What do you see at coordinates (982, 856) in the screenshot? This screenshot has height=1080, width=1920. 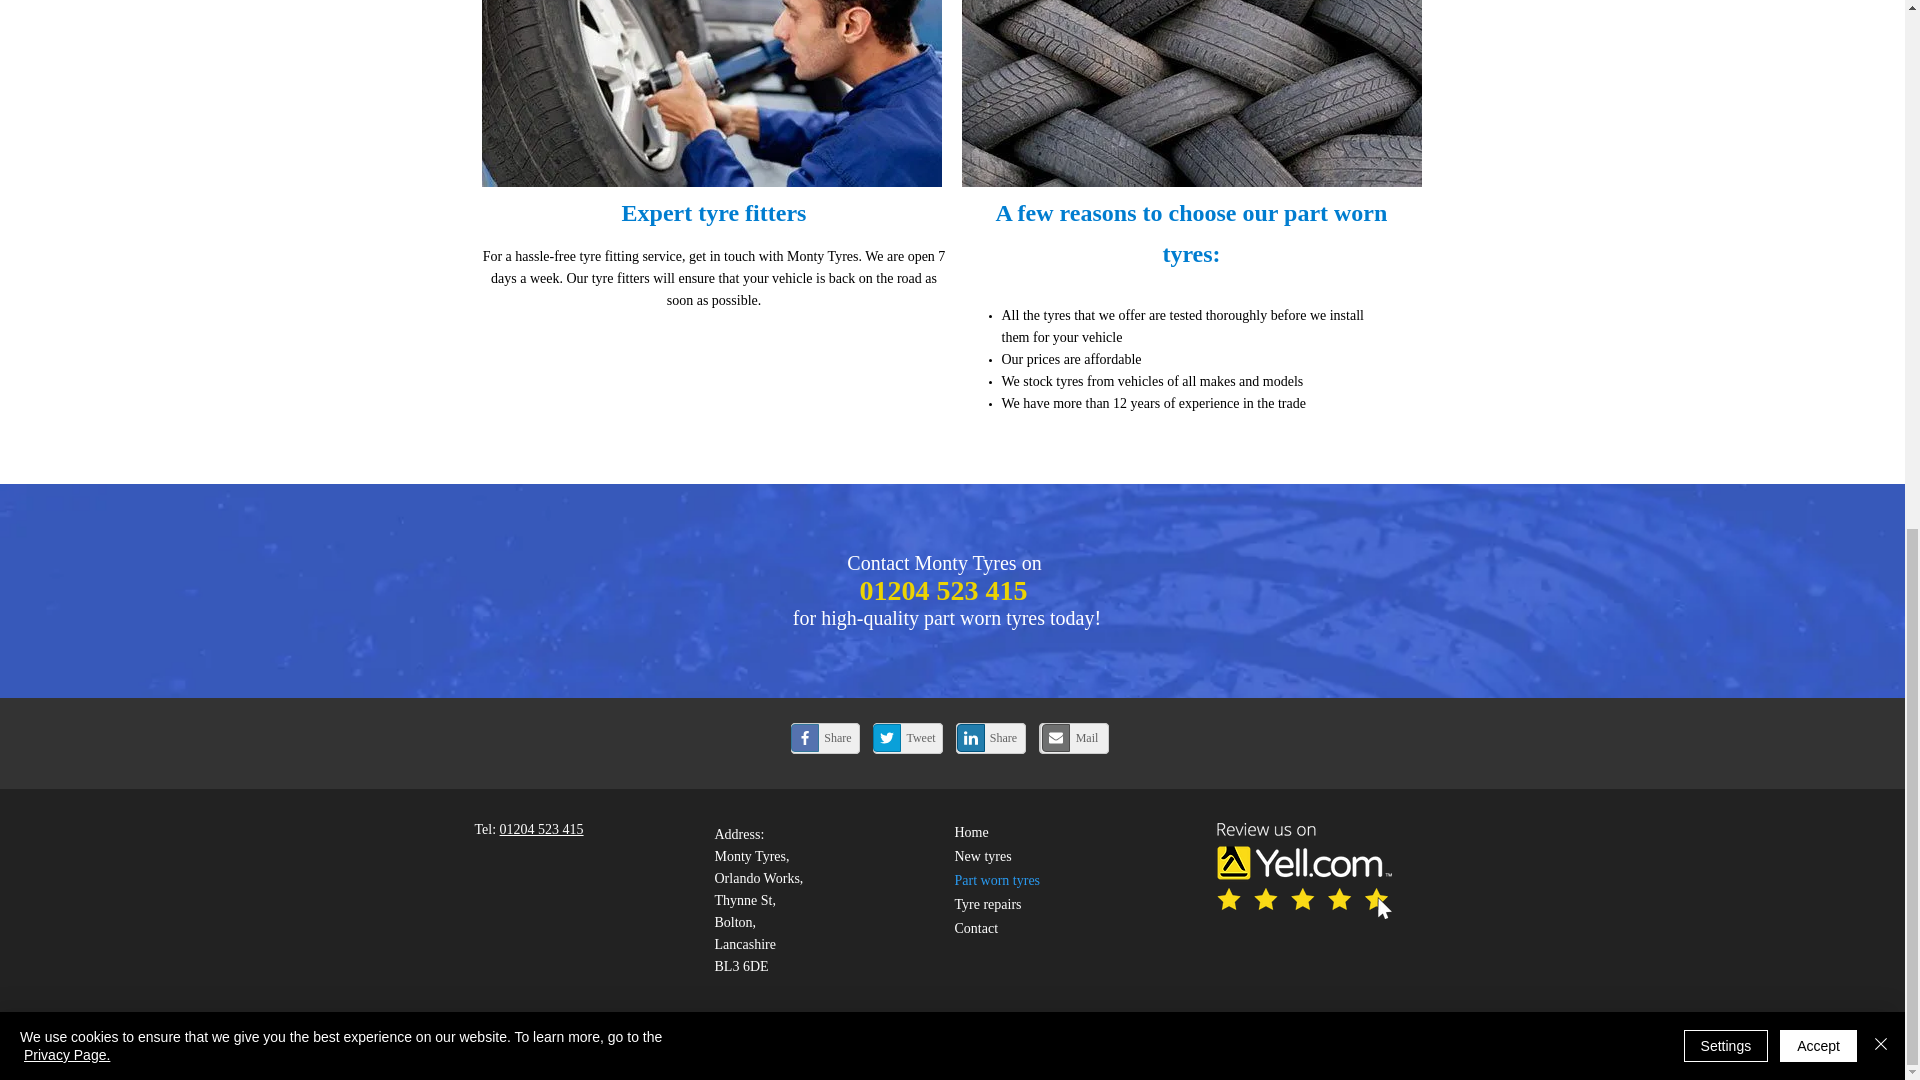 I see `New tyres` at bounding box center [982, 856].